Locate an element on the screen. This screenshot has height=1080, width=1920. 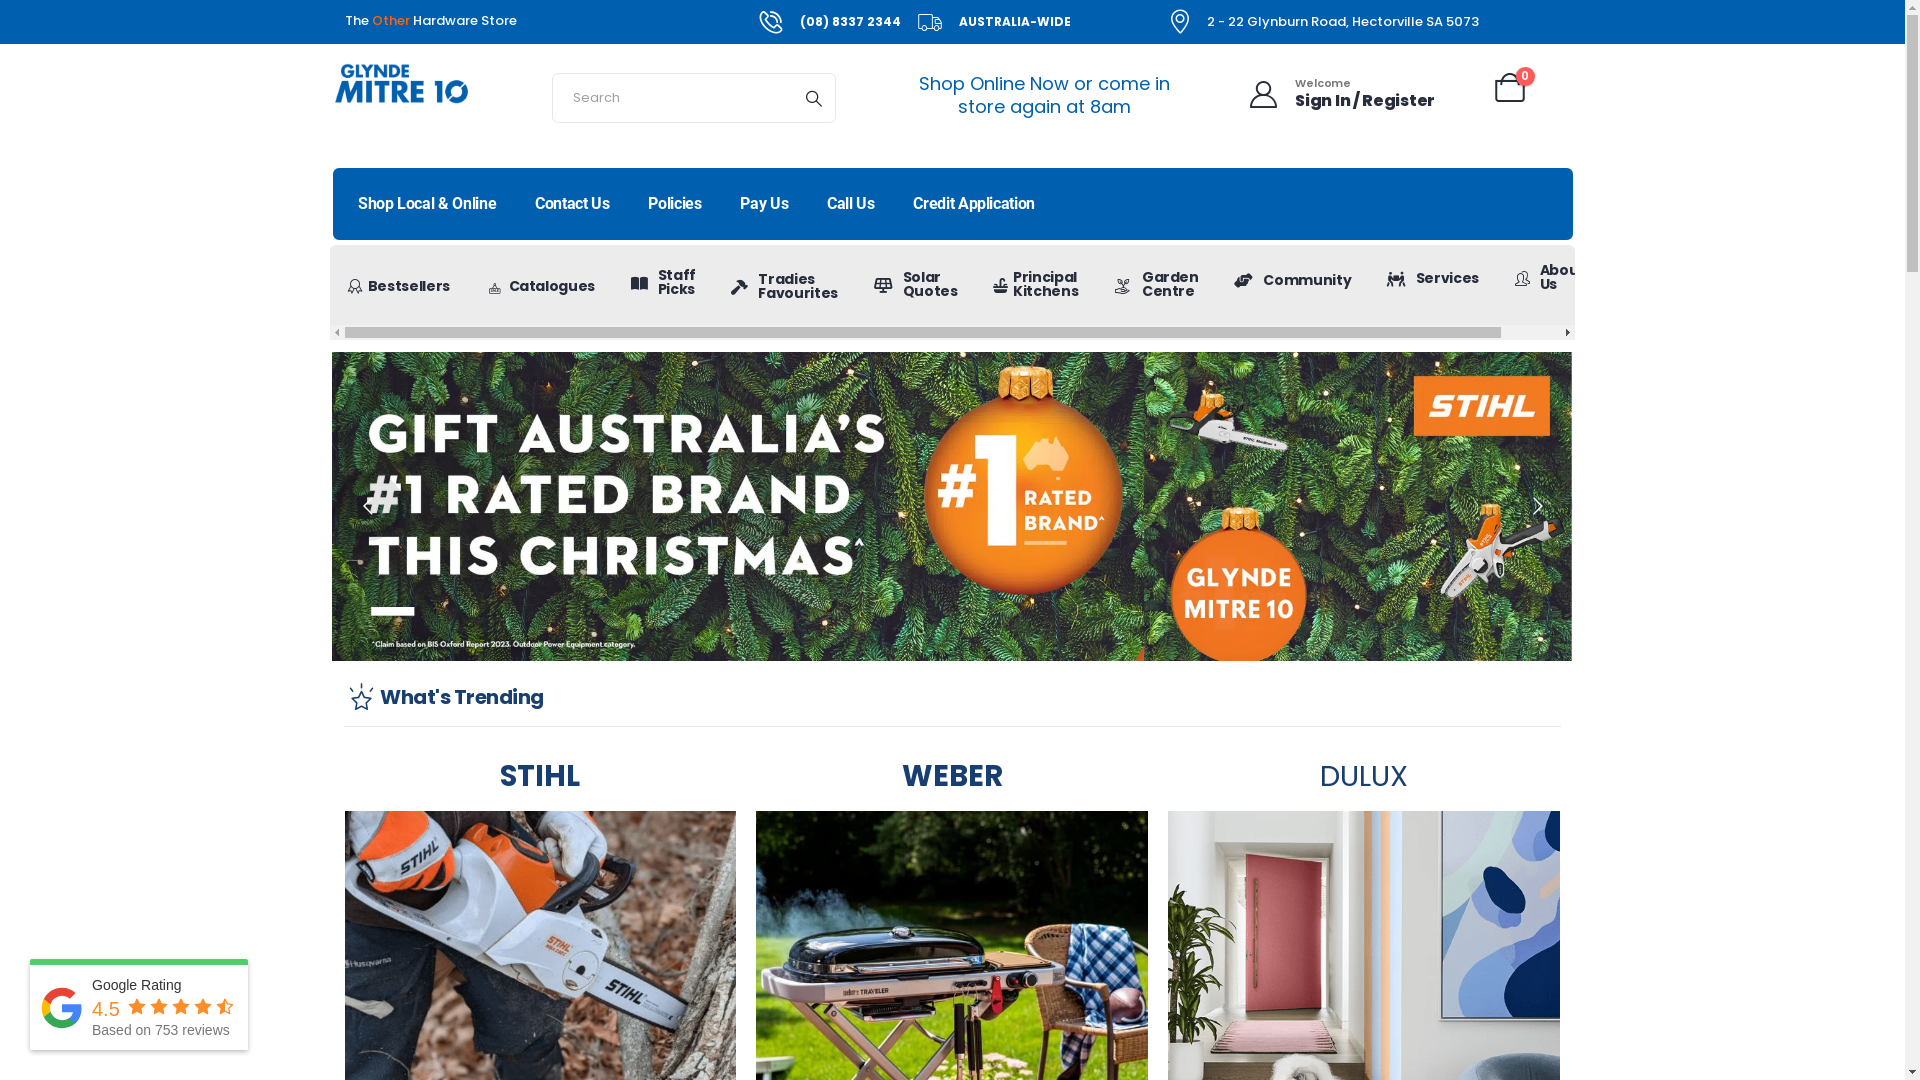
Contact Us is located at coordinates (572, 204).